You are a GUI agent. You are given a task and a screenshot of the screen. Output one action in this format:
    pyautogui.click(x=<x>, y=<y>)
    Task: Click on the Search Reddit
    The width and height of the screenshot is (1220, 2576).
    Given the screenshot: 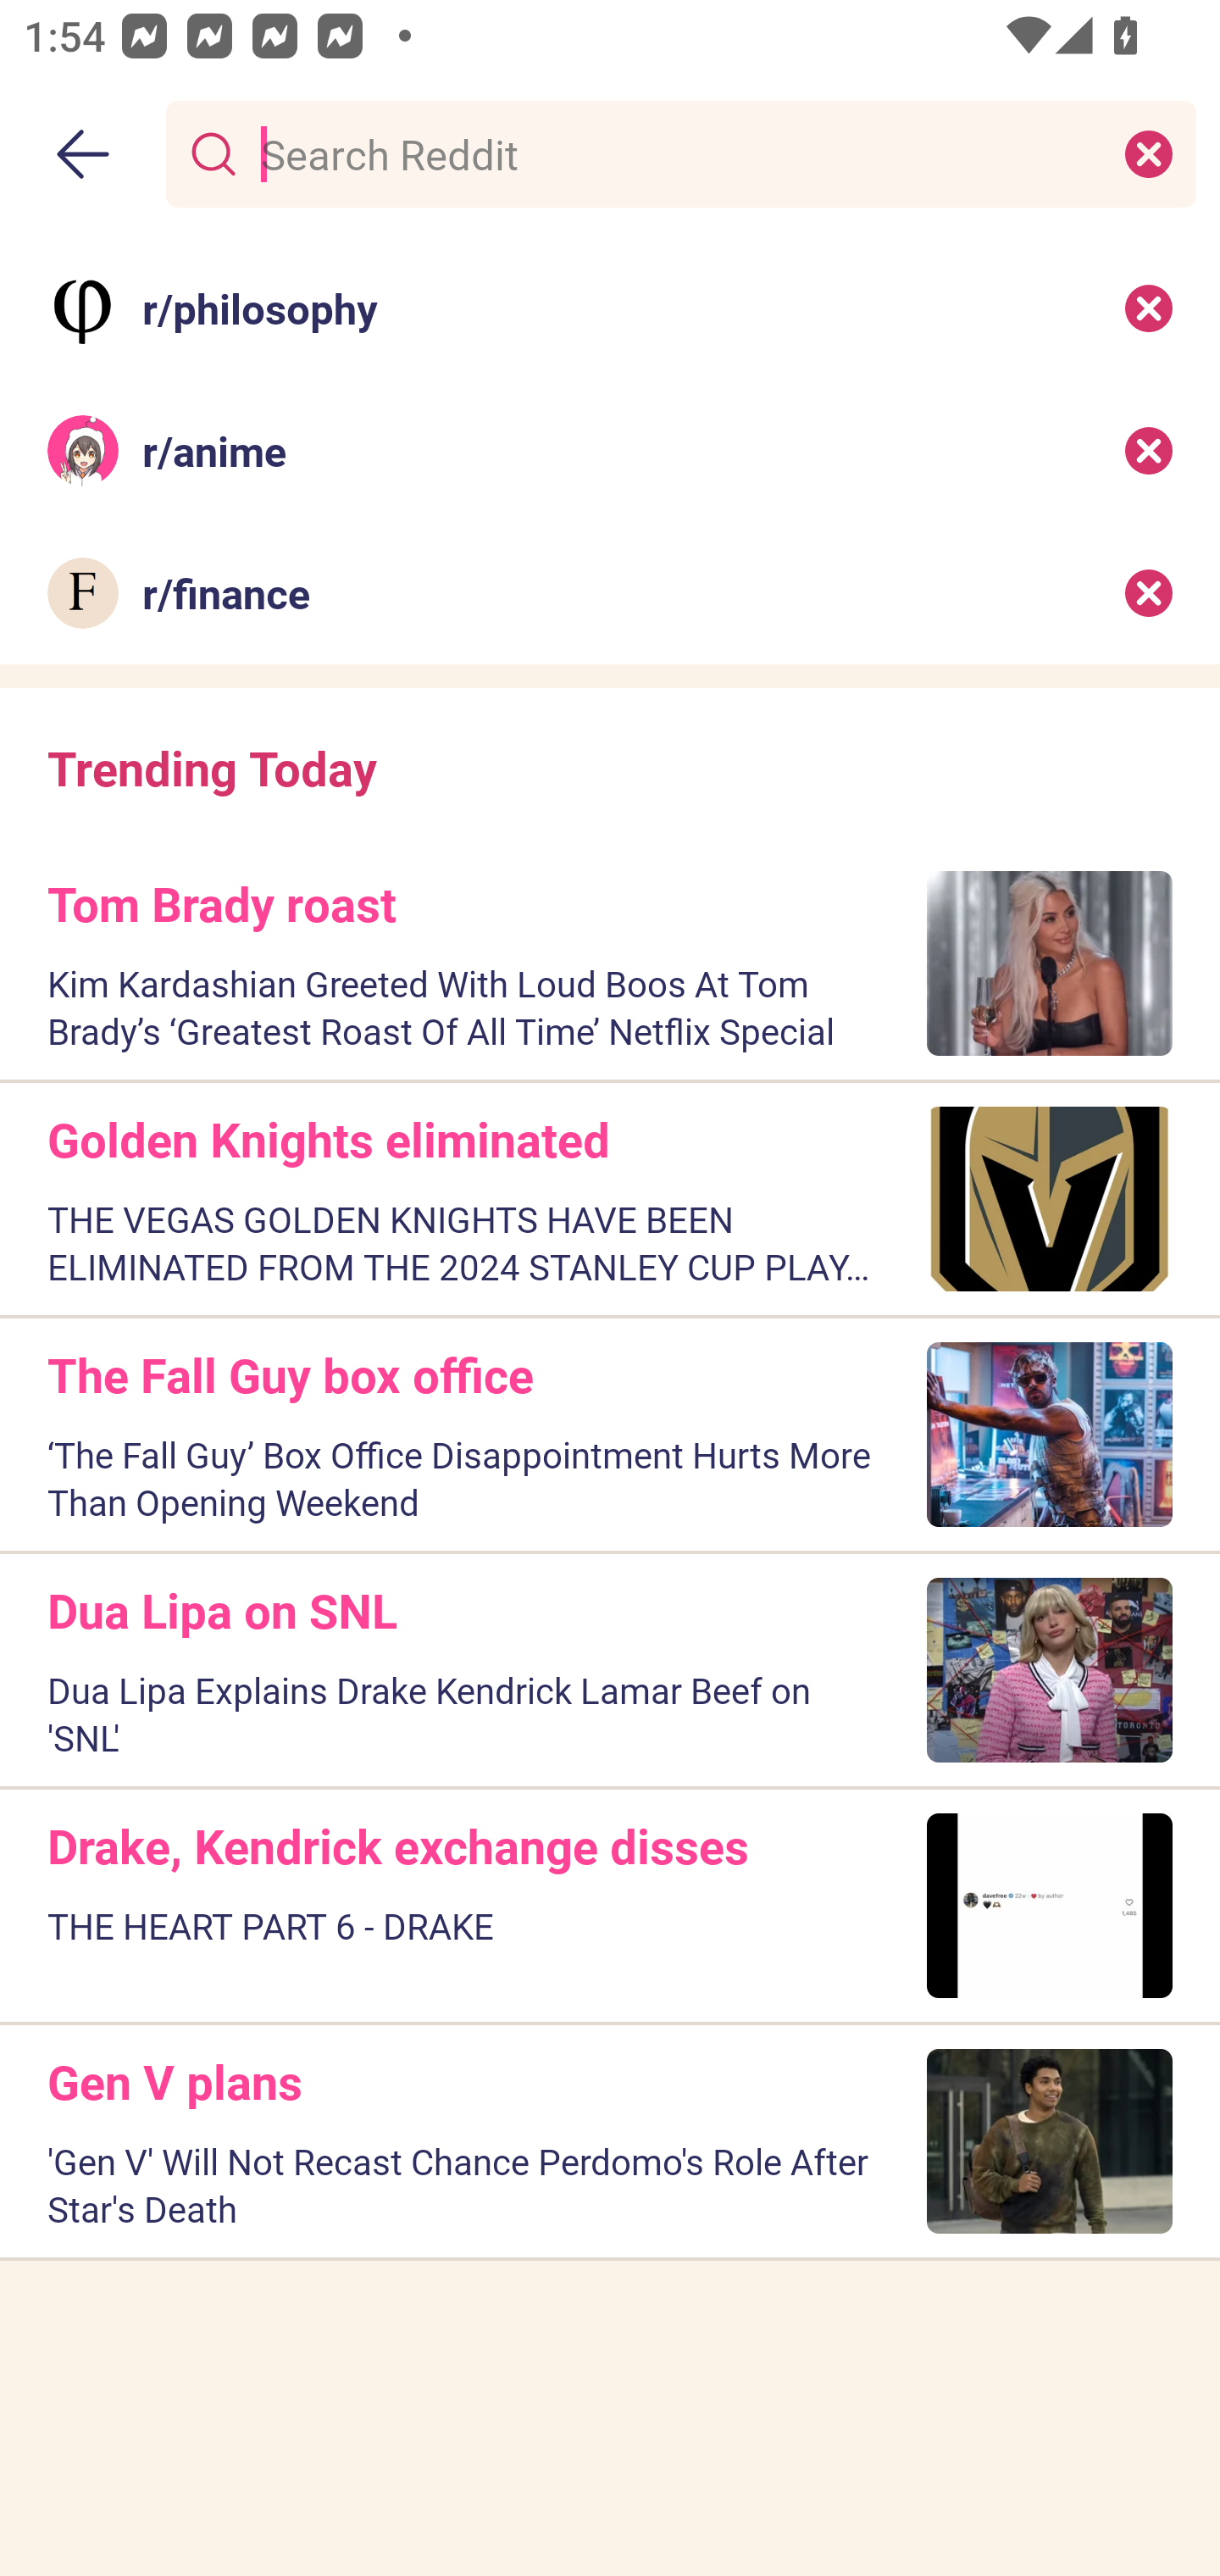 What is the action you would take?
    pyautogui.click(x=674, y=153)
    